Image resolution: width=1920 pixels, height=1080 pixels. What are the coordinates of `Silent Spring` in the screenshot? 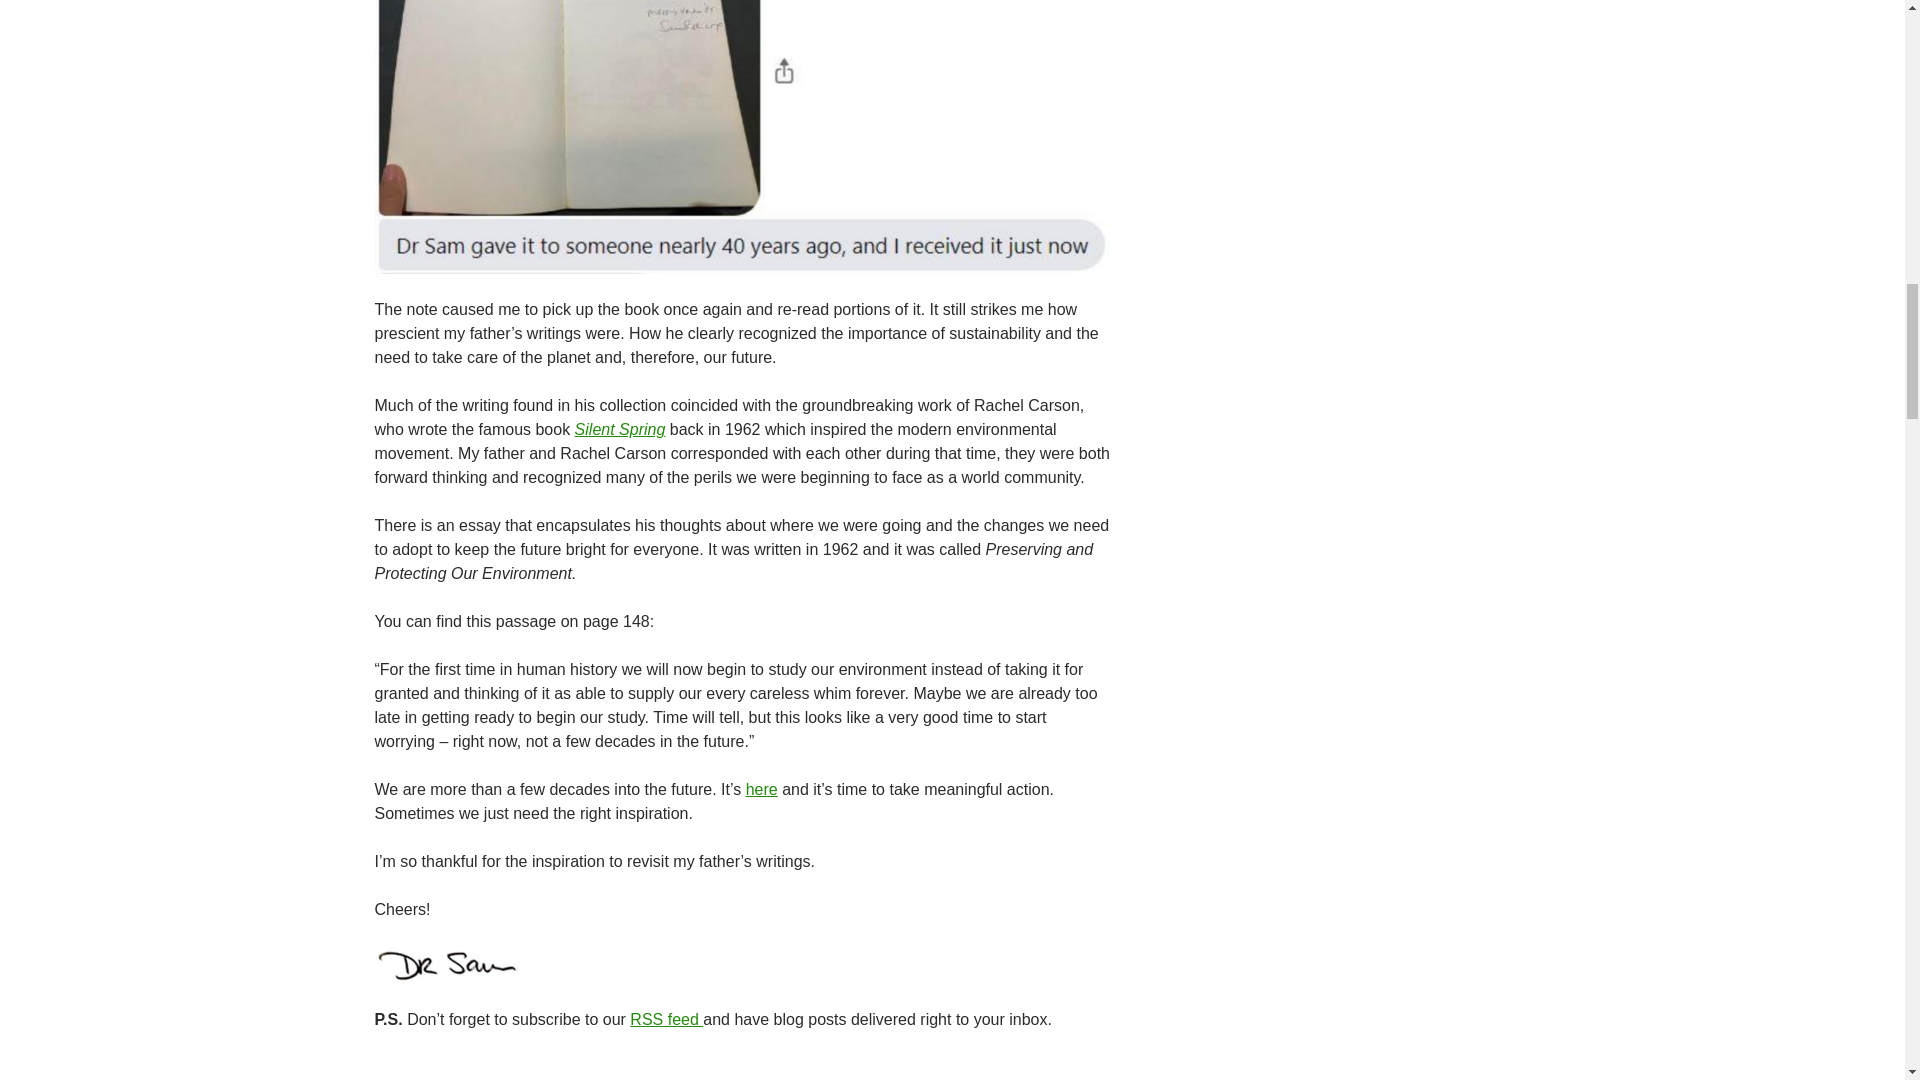 It's located at (620, 430).